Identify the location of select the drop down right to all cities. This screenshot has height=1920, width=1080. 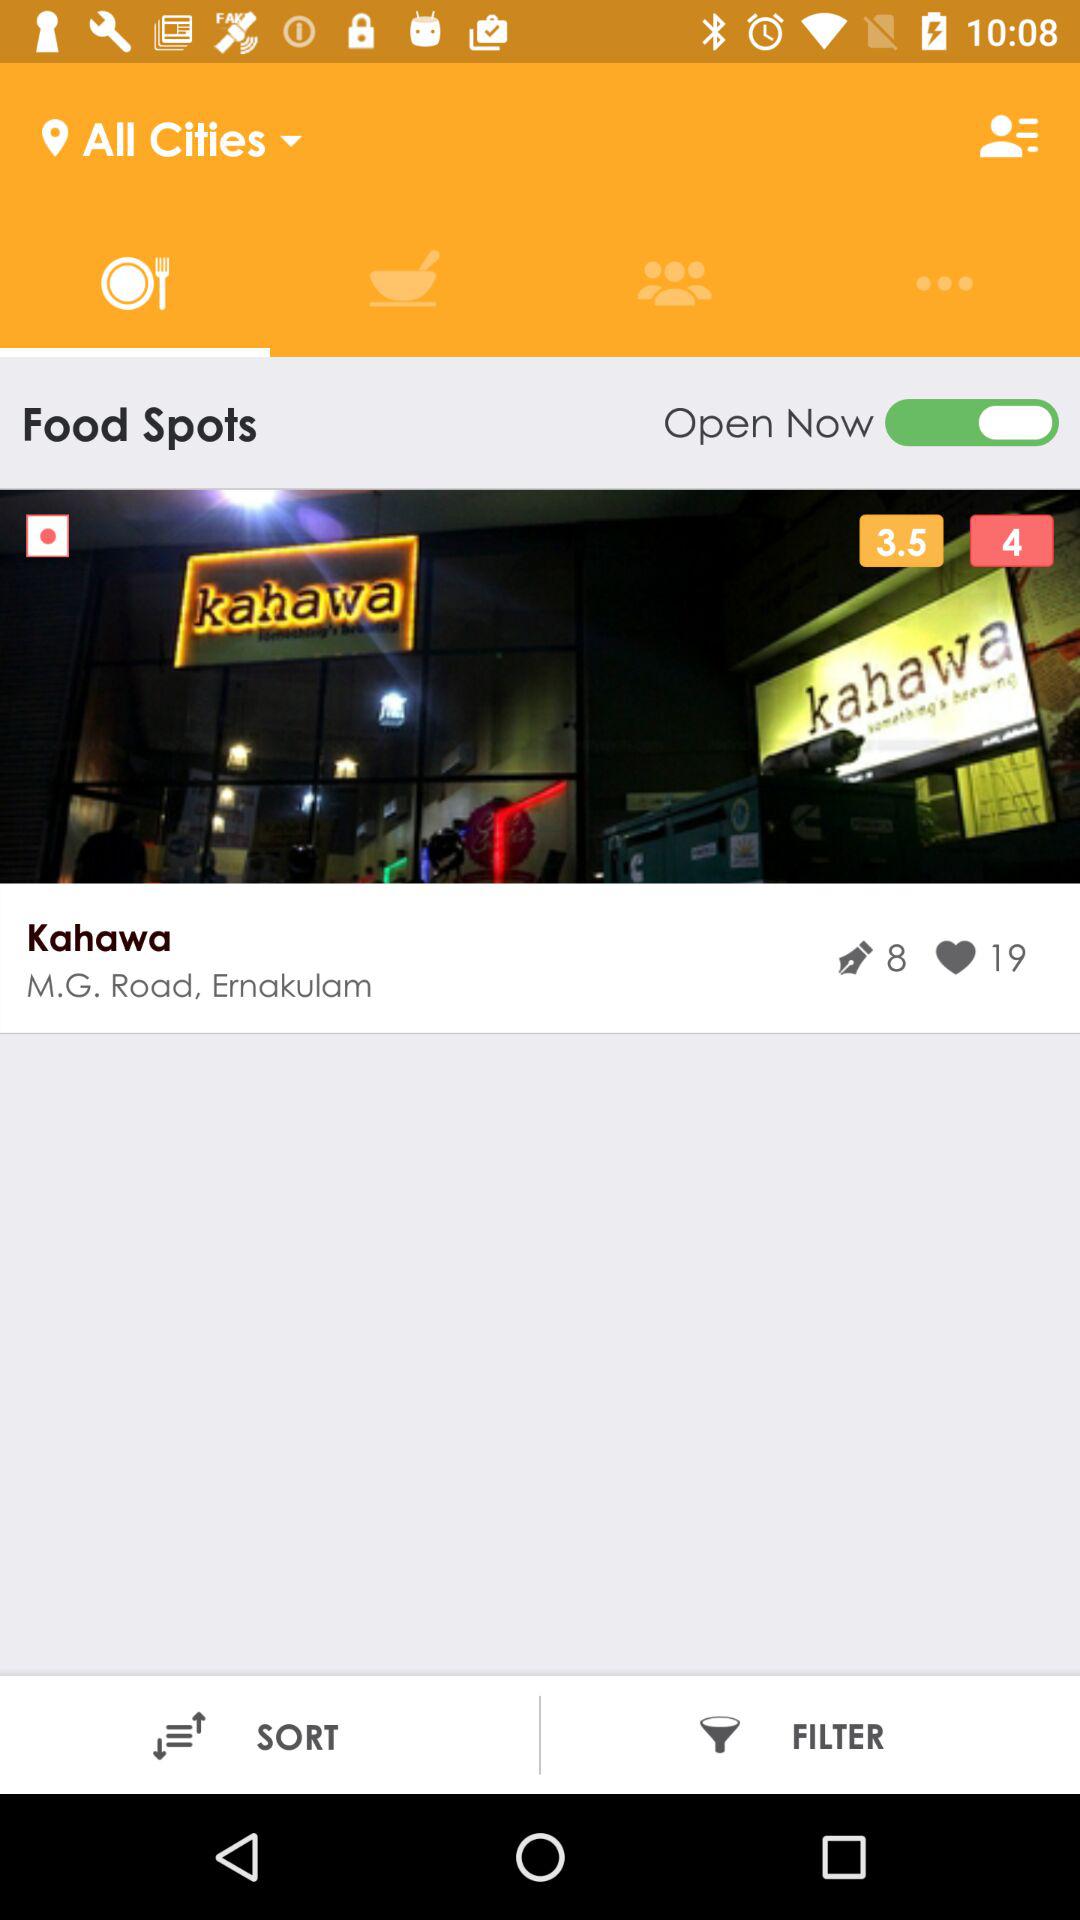
(284, 136).